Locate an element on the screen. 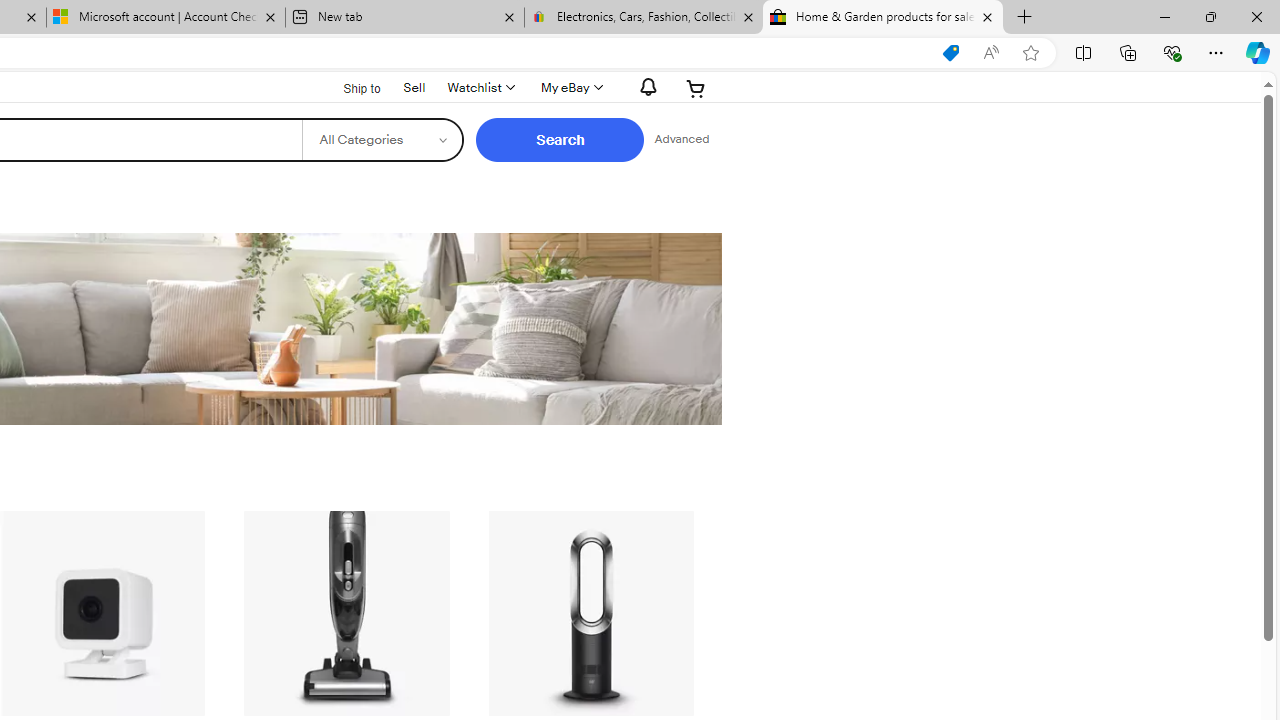 This screenshot has width=1280, height=720. Close tab is located at coordinates (987, 16).